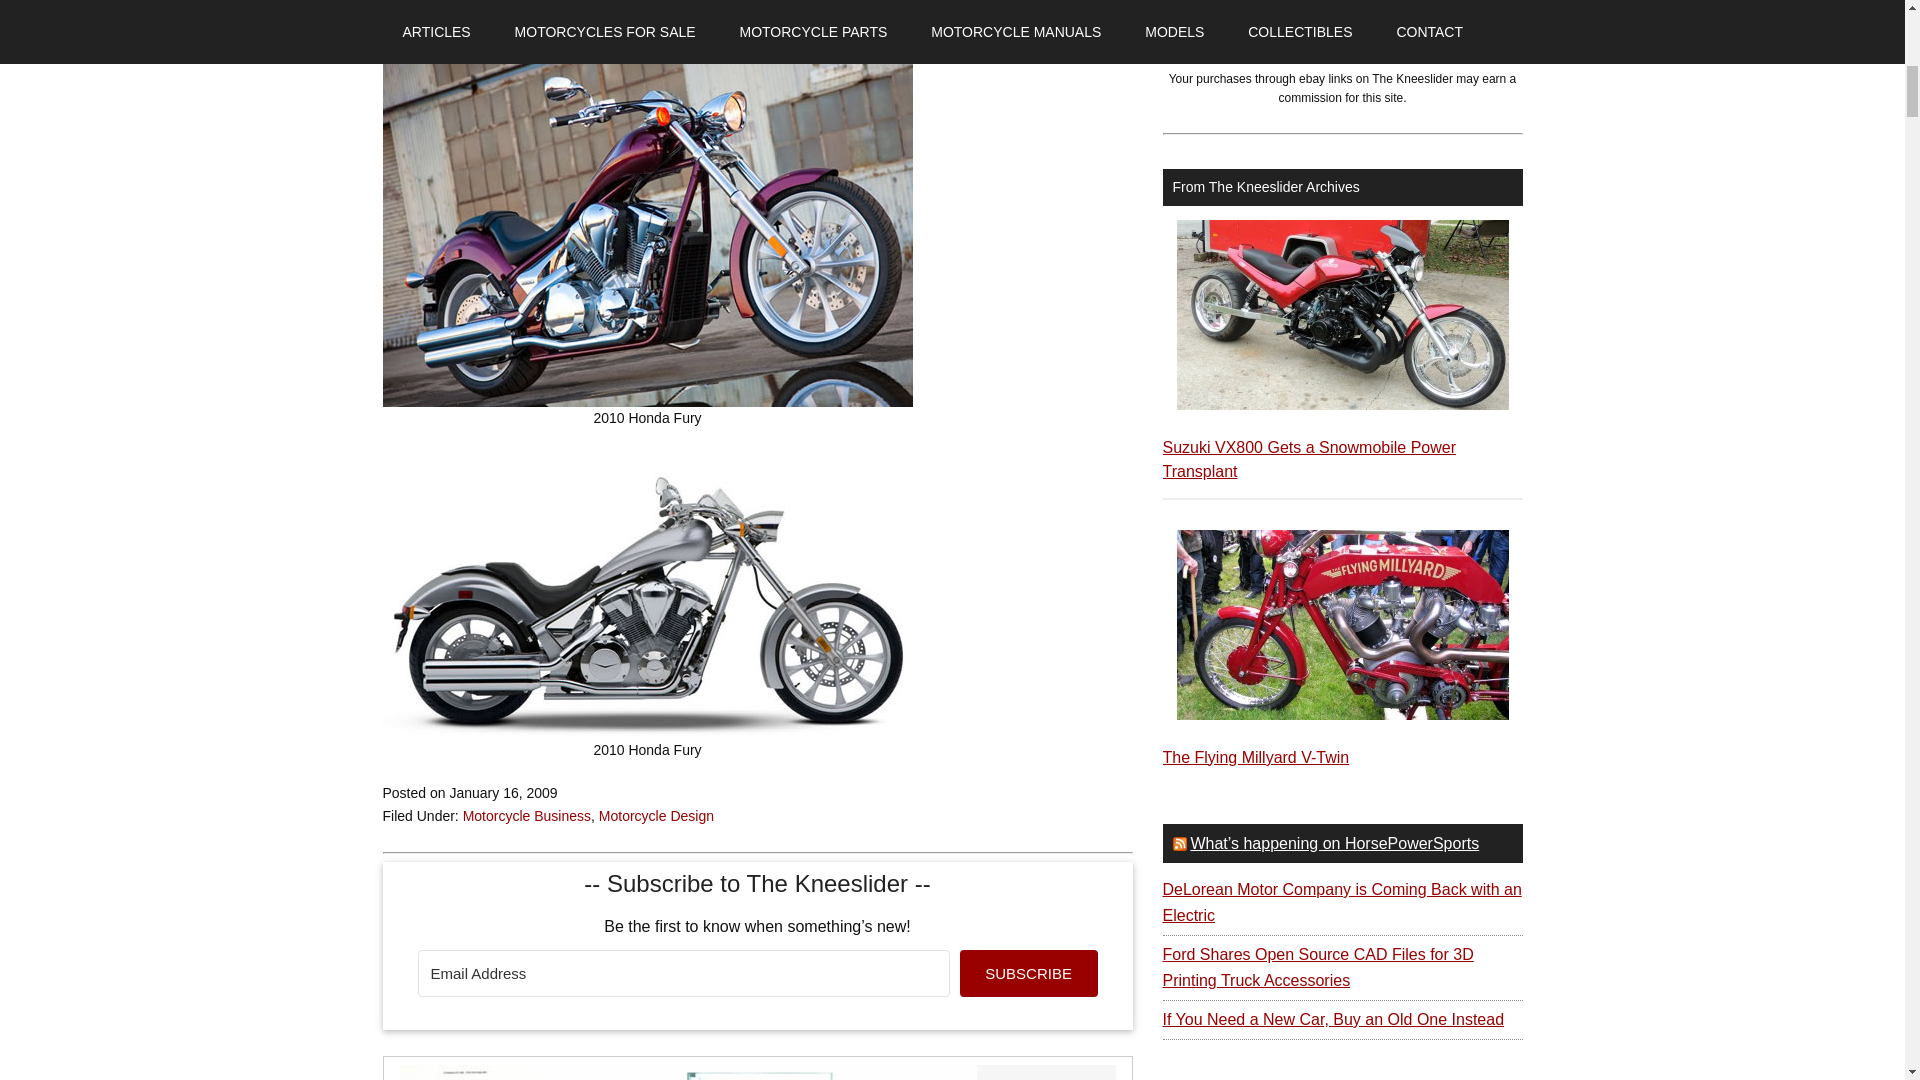 The height and width of the screenshot is (1080, 1920). Describe the element at coordinates (647, 224) in the screenshot. I see `2010 Honda Fury` at that location.